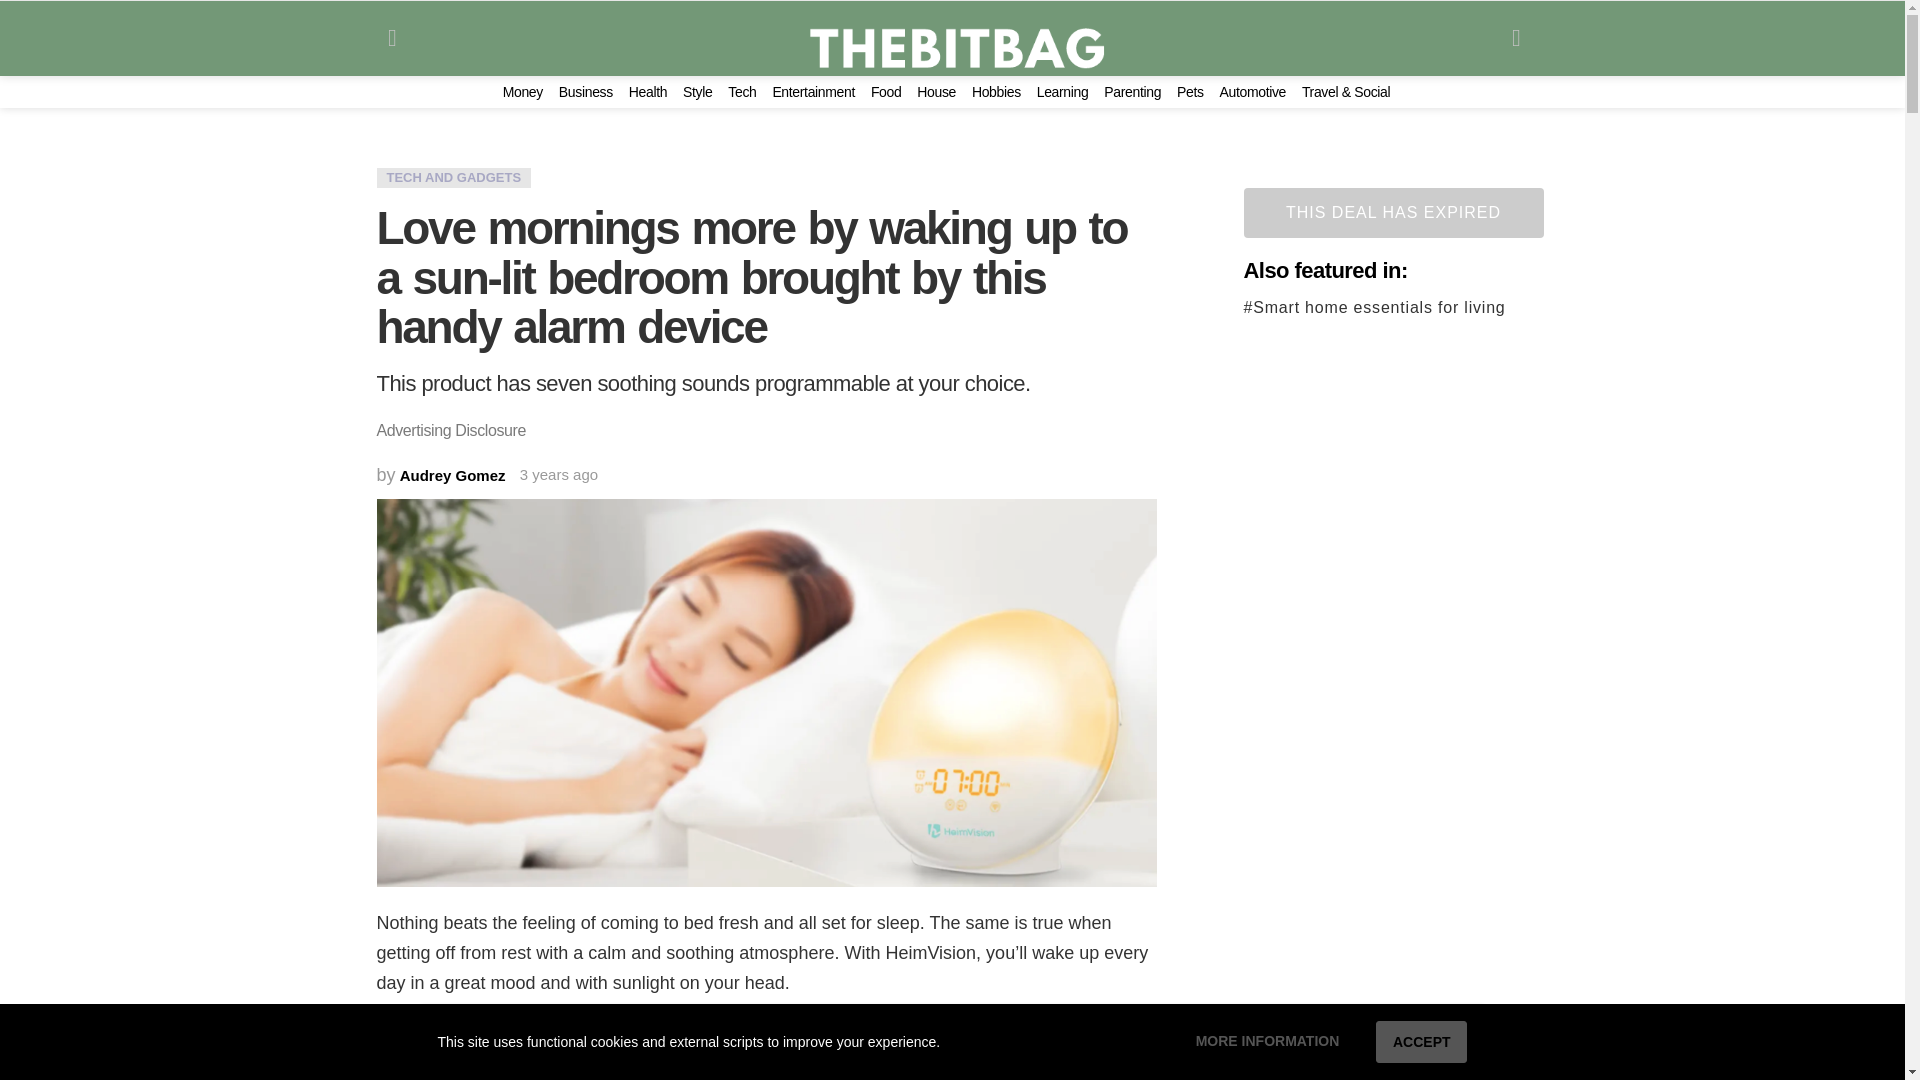  What do you see at coordinates (648, 92) in the screenshot?
I see `Health` at bounding box center [648, 92].